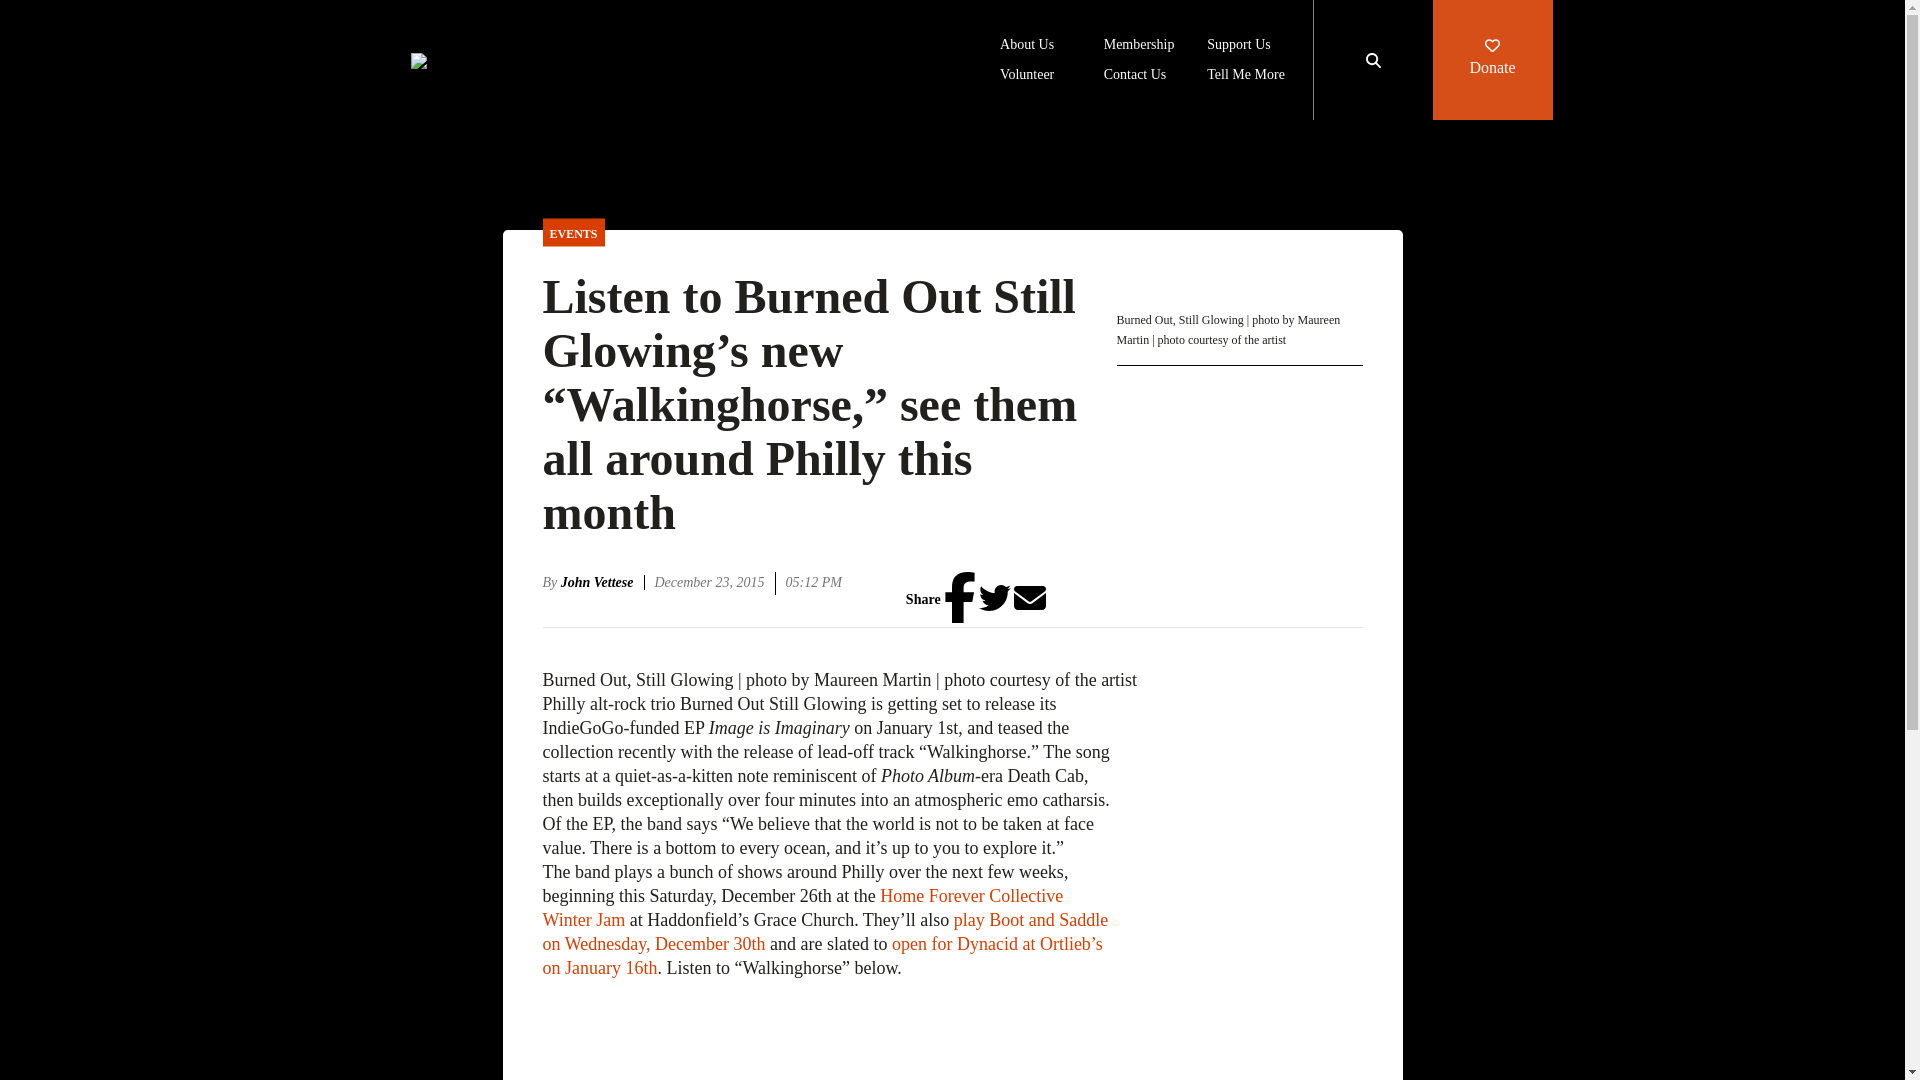 The width and height of the screenshot is (1920, 1080). Describe the element at coordinates (602, 582) in the screenshot. I see `John Vettese` at that location.